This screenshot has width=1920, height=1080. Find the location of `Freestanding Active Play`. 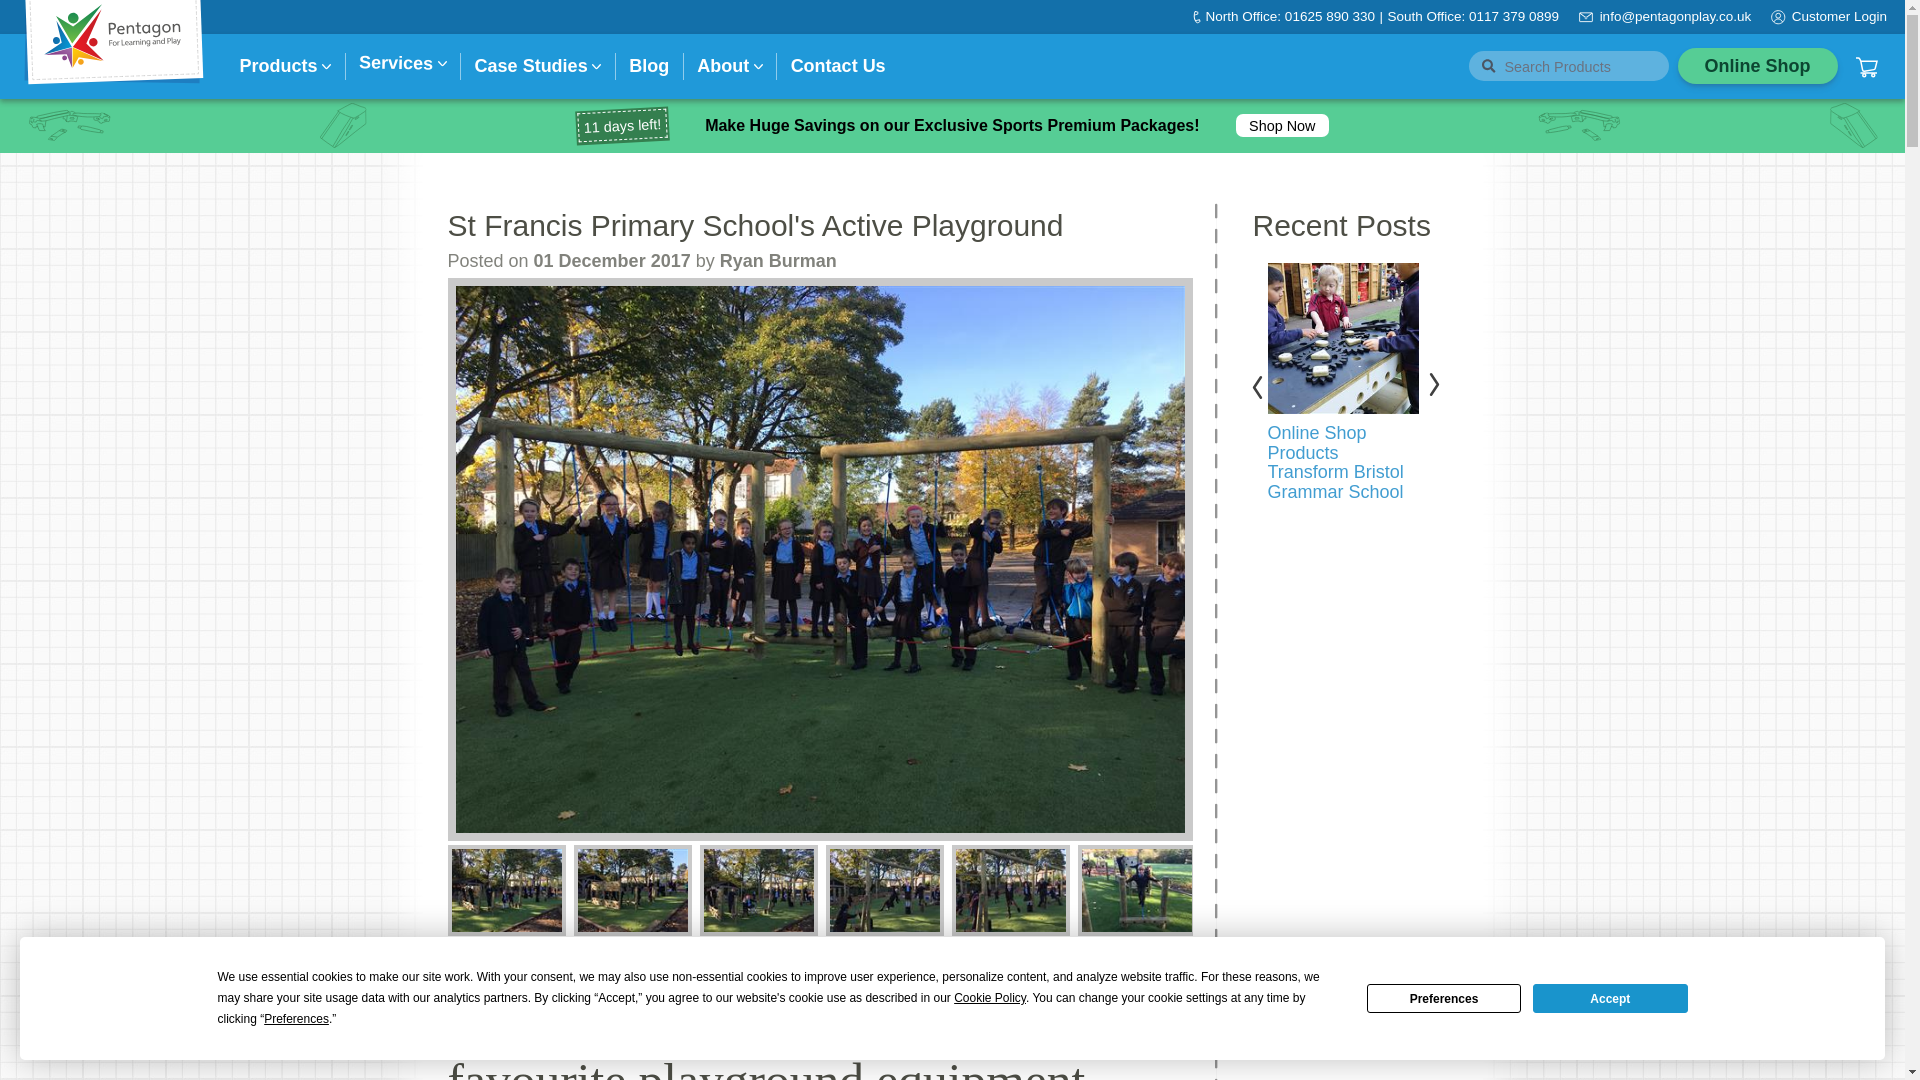

Freestanding Active Play is located at coordinates (516, 280).